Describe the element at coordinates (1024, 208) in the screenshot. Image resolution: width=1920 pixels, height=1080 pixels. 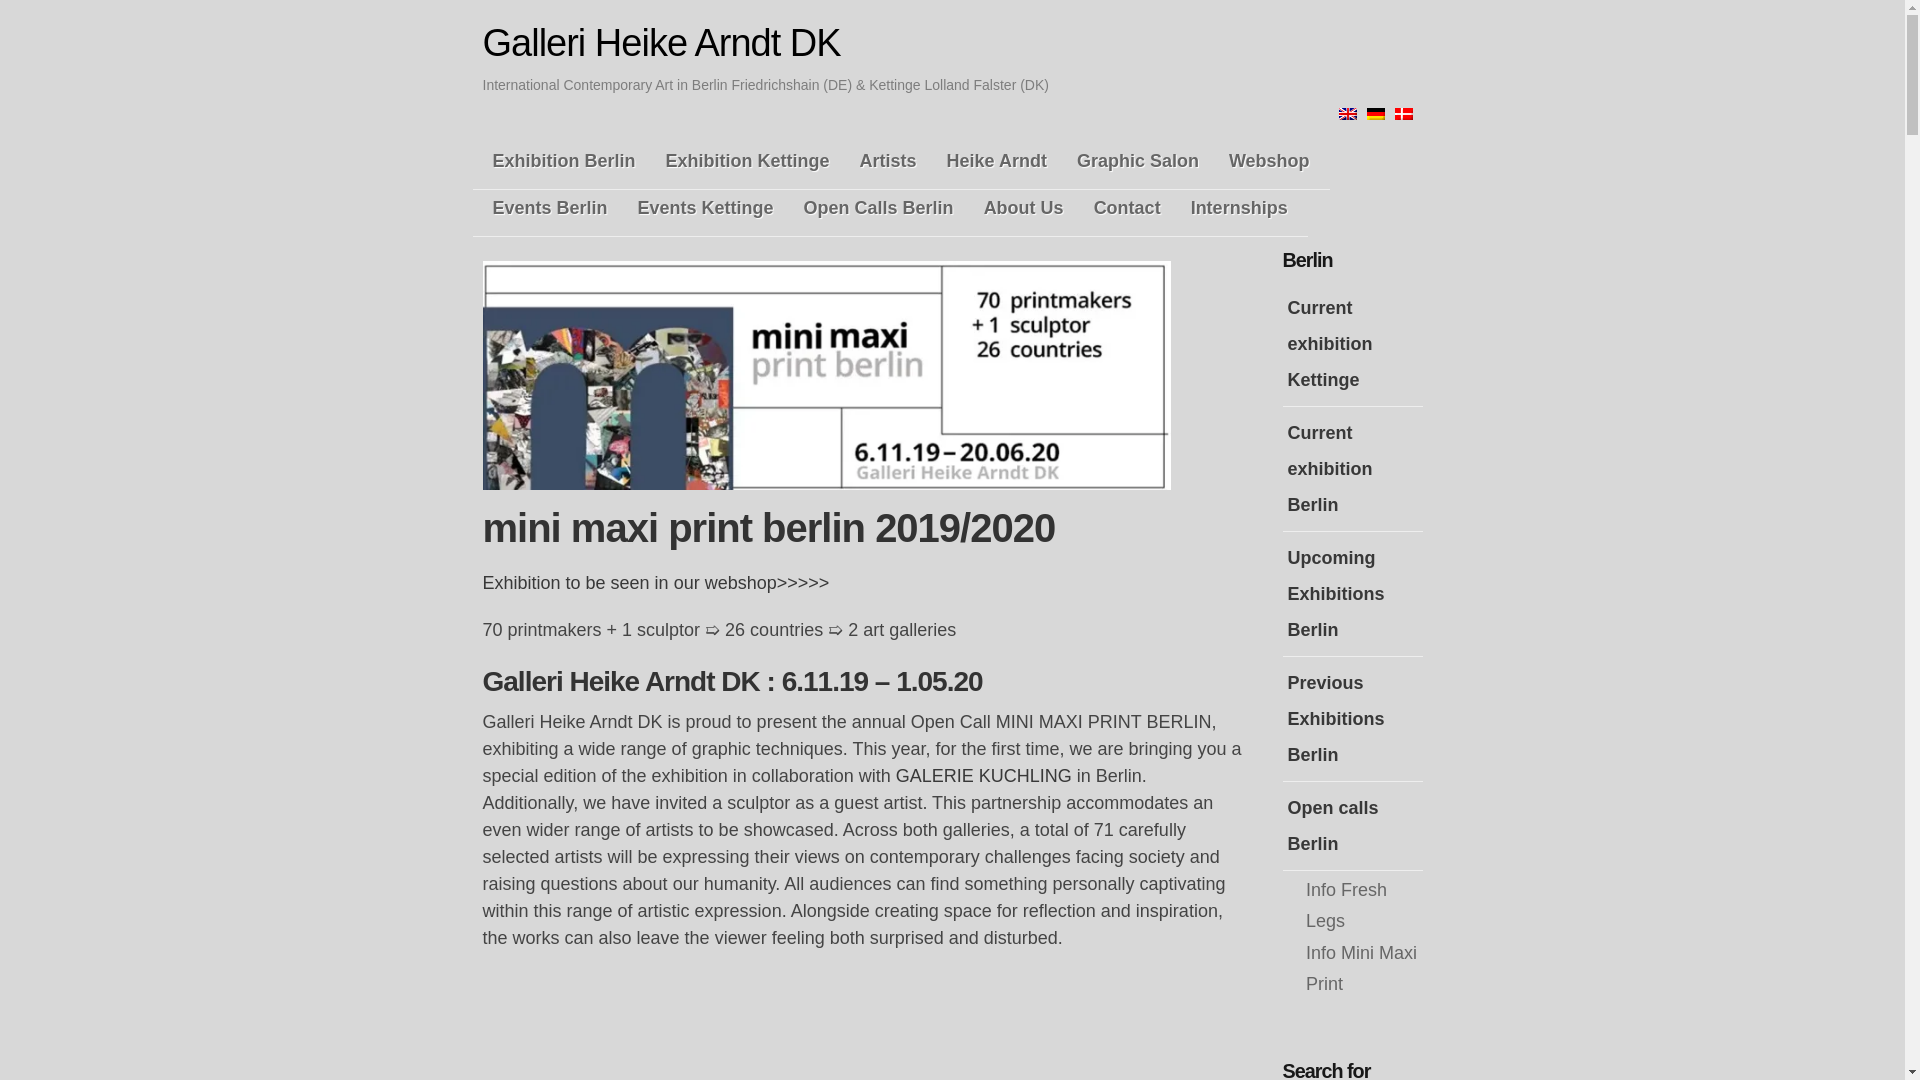
I see `About Us` at that location.